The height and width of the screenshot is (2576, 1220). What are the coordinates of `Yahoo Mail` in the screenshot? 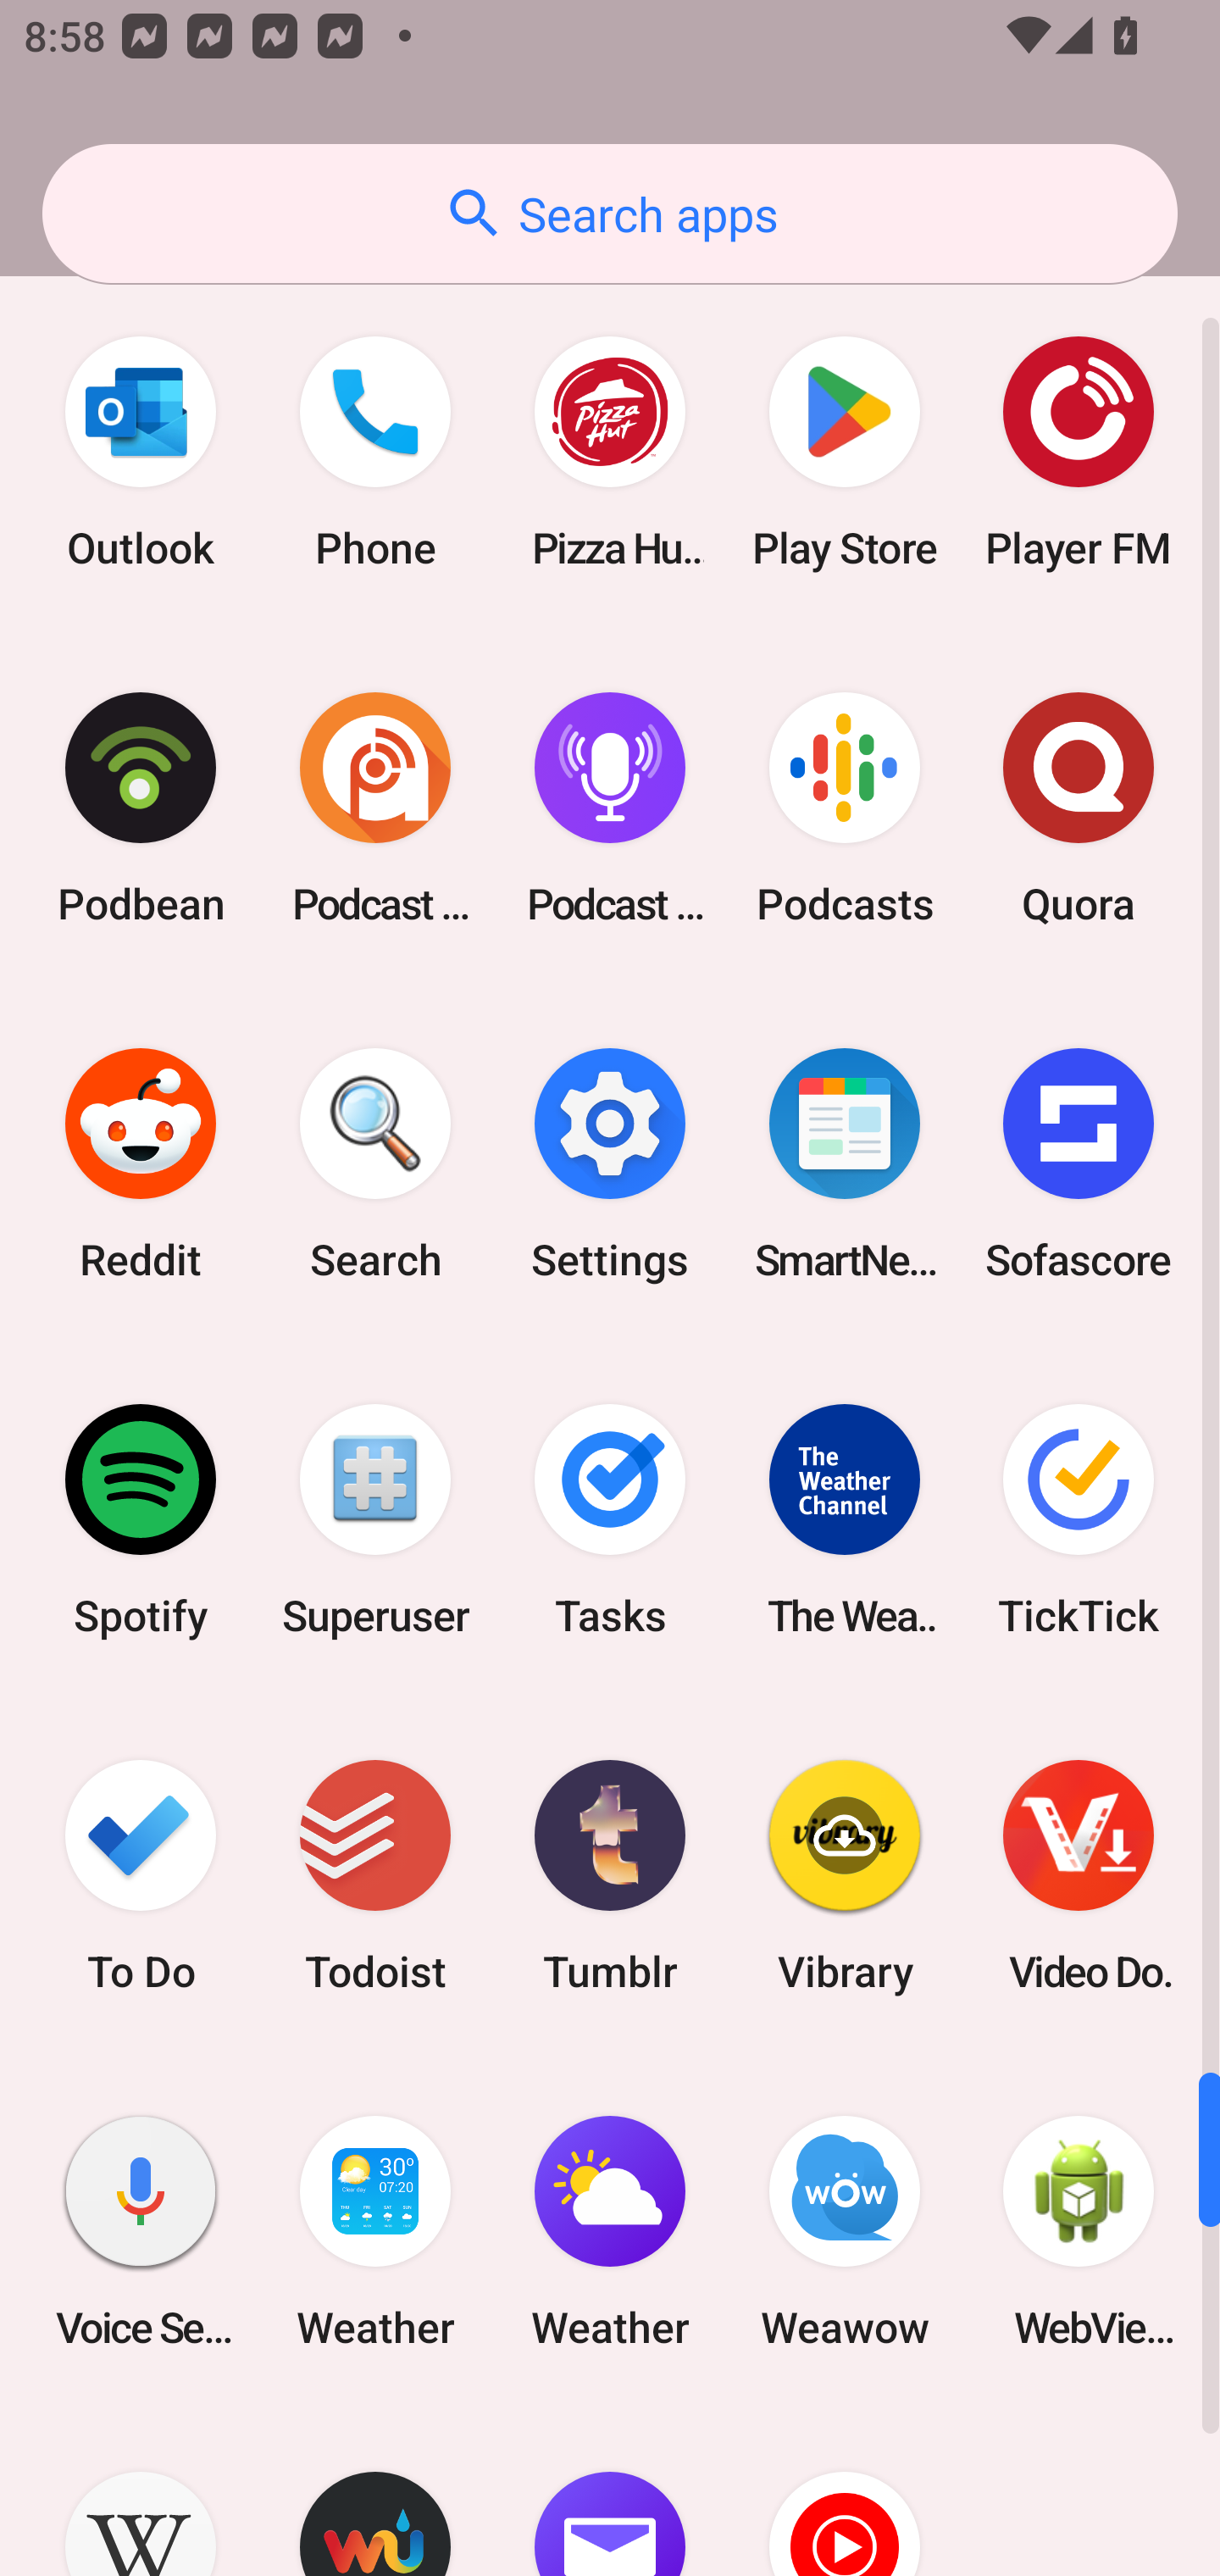 It's located at (610, 2493).